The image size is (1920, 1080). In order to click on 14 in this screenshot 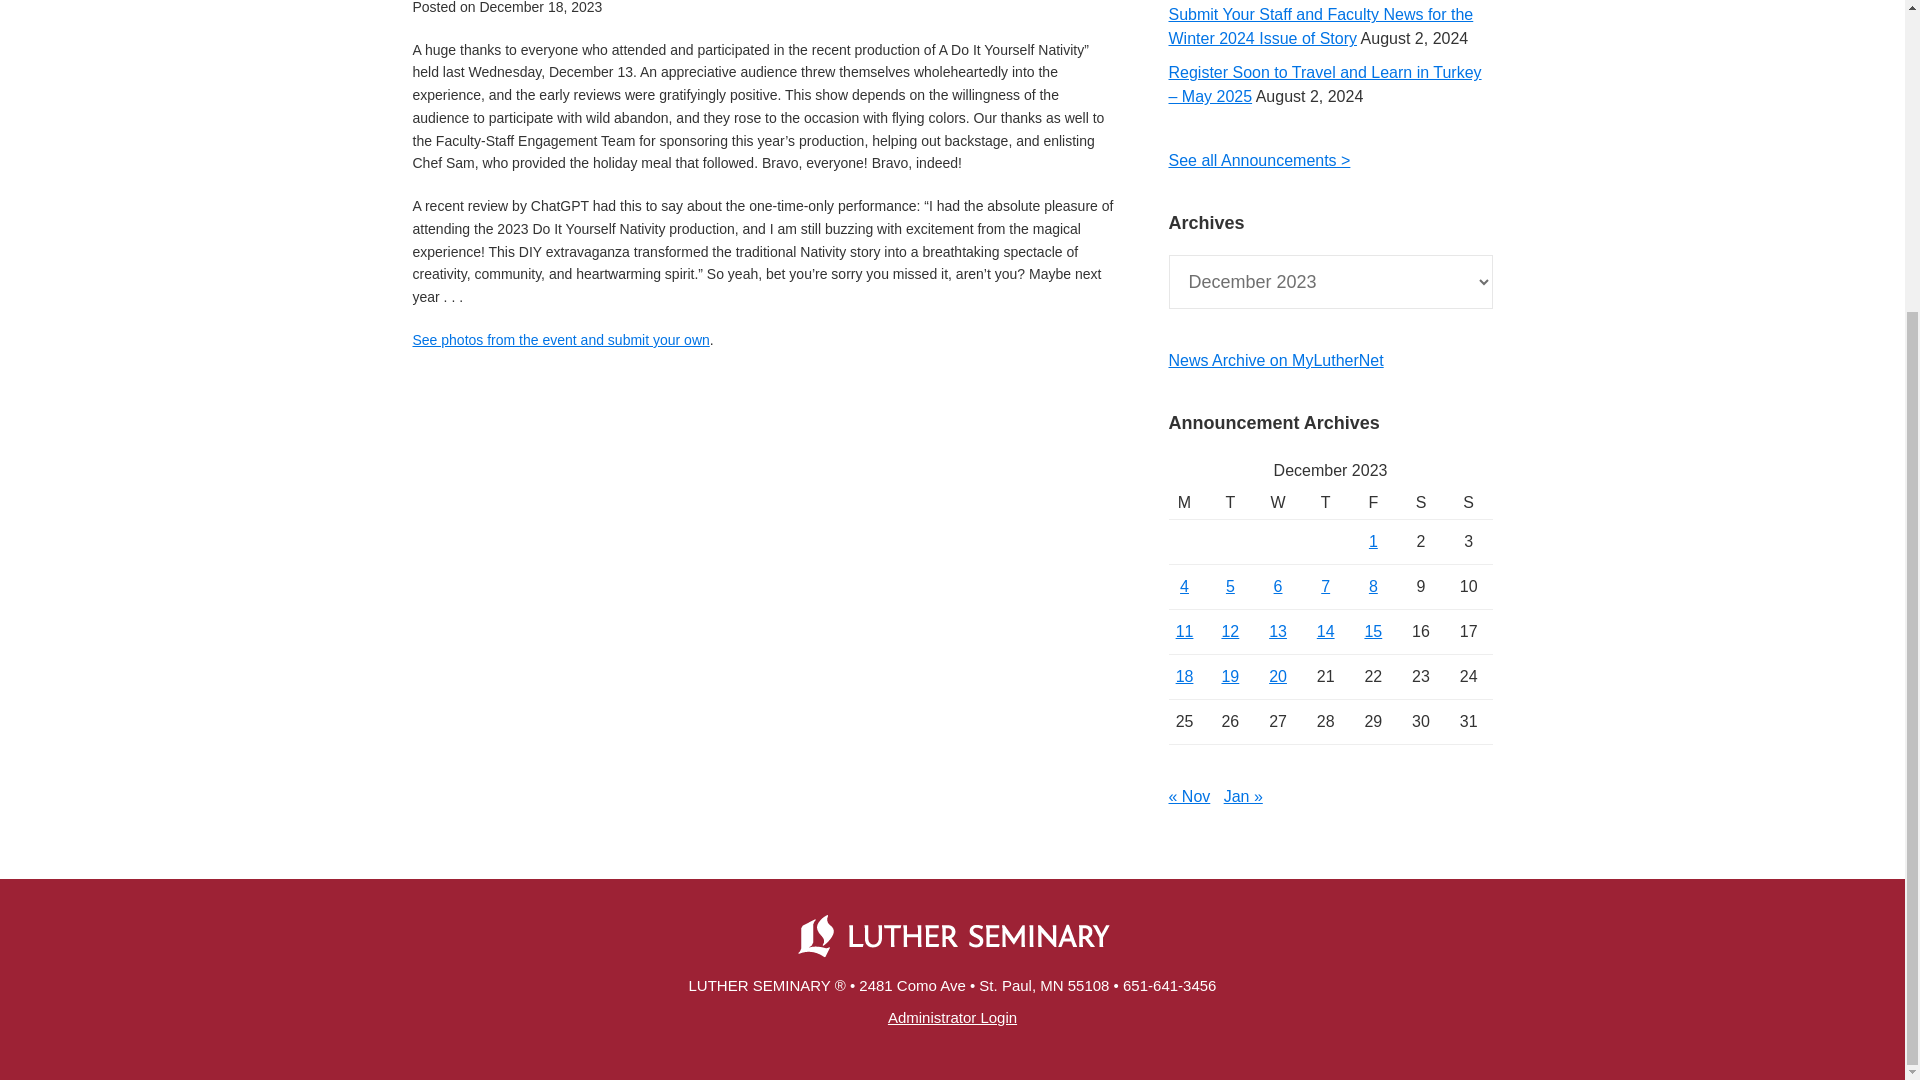, I will do `click(1326, 632)`.